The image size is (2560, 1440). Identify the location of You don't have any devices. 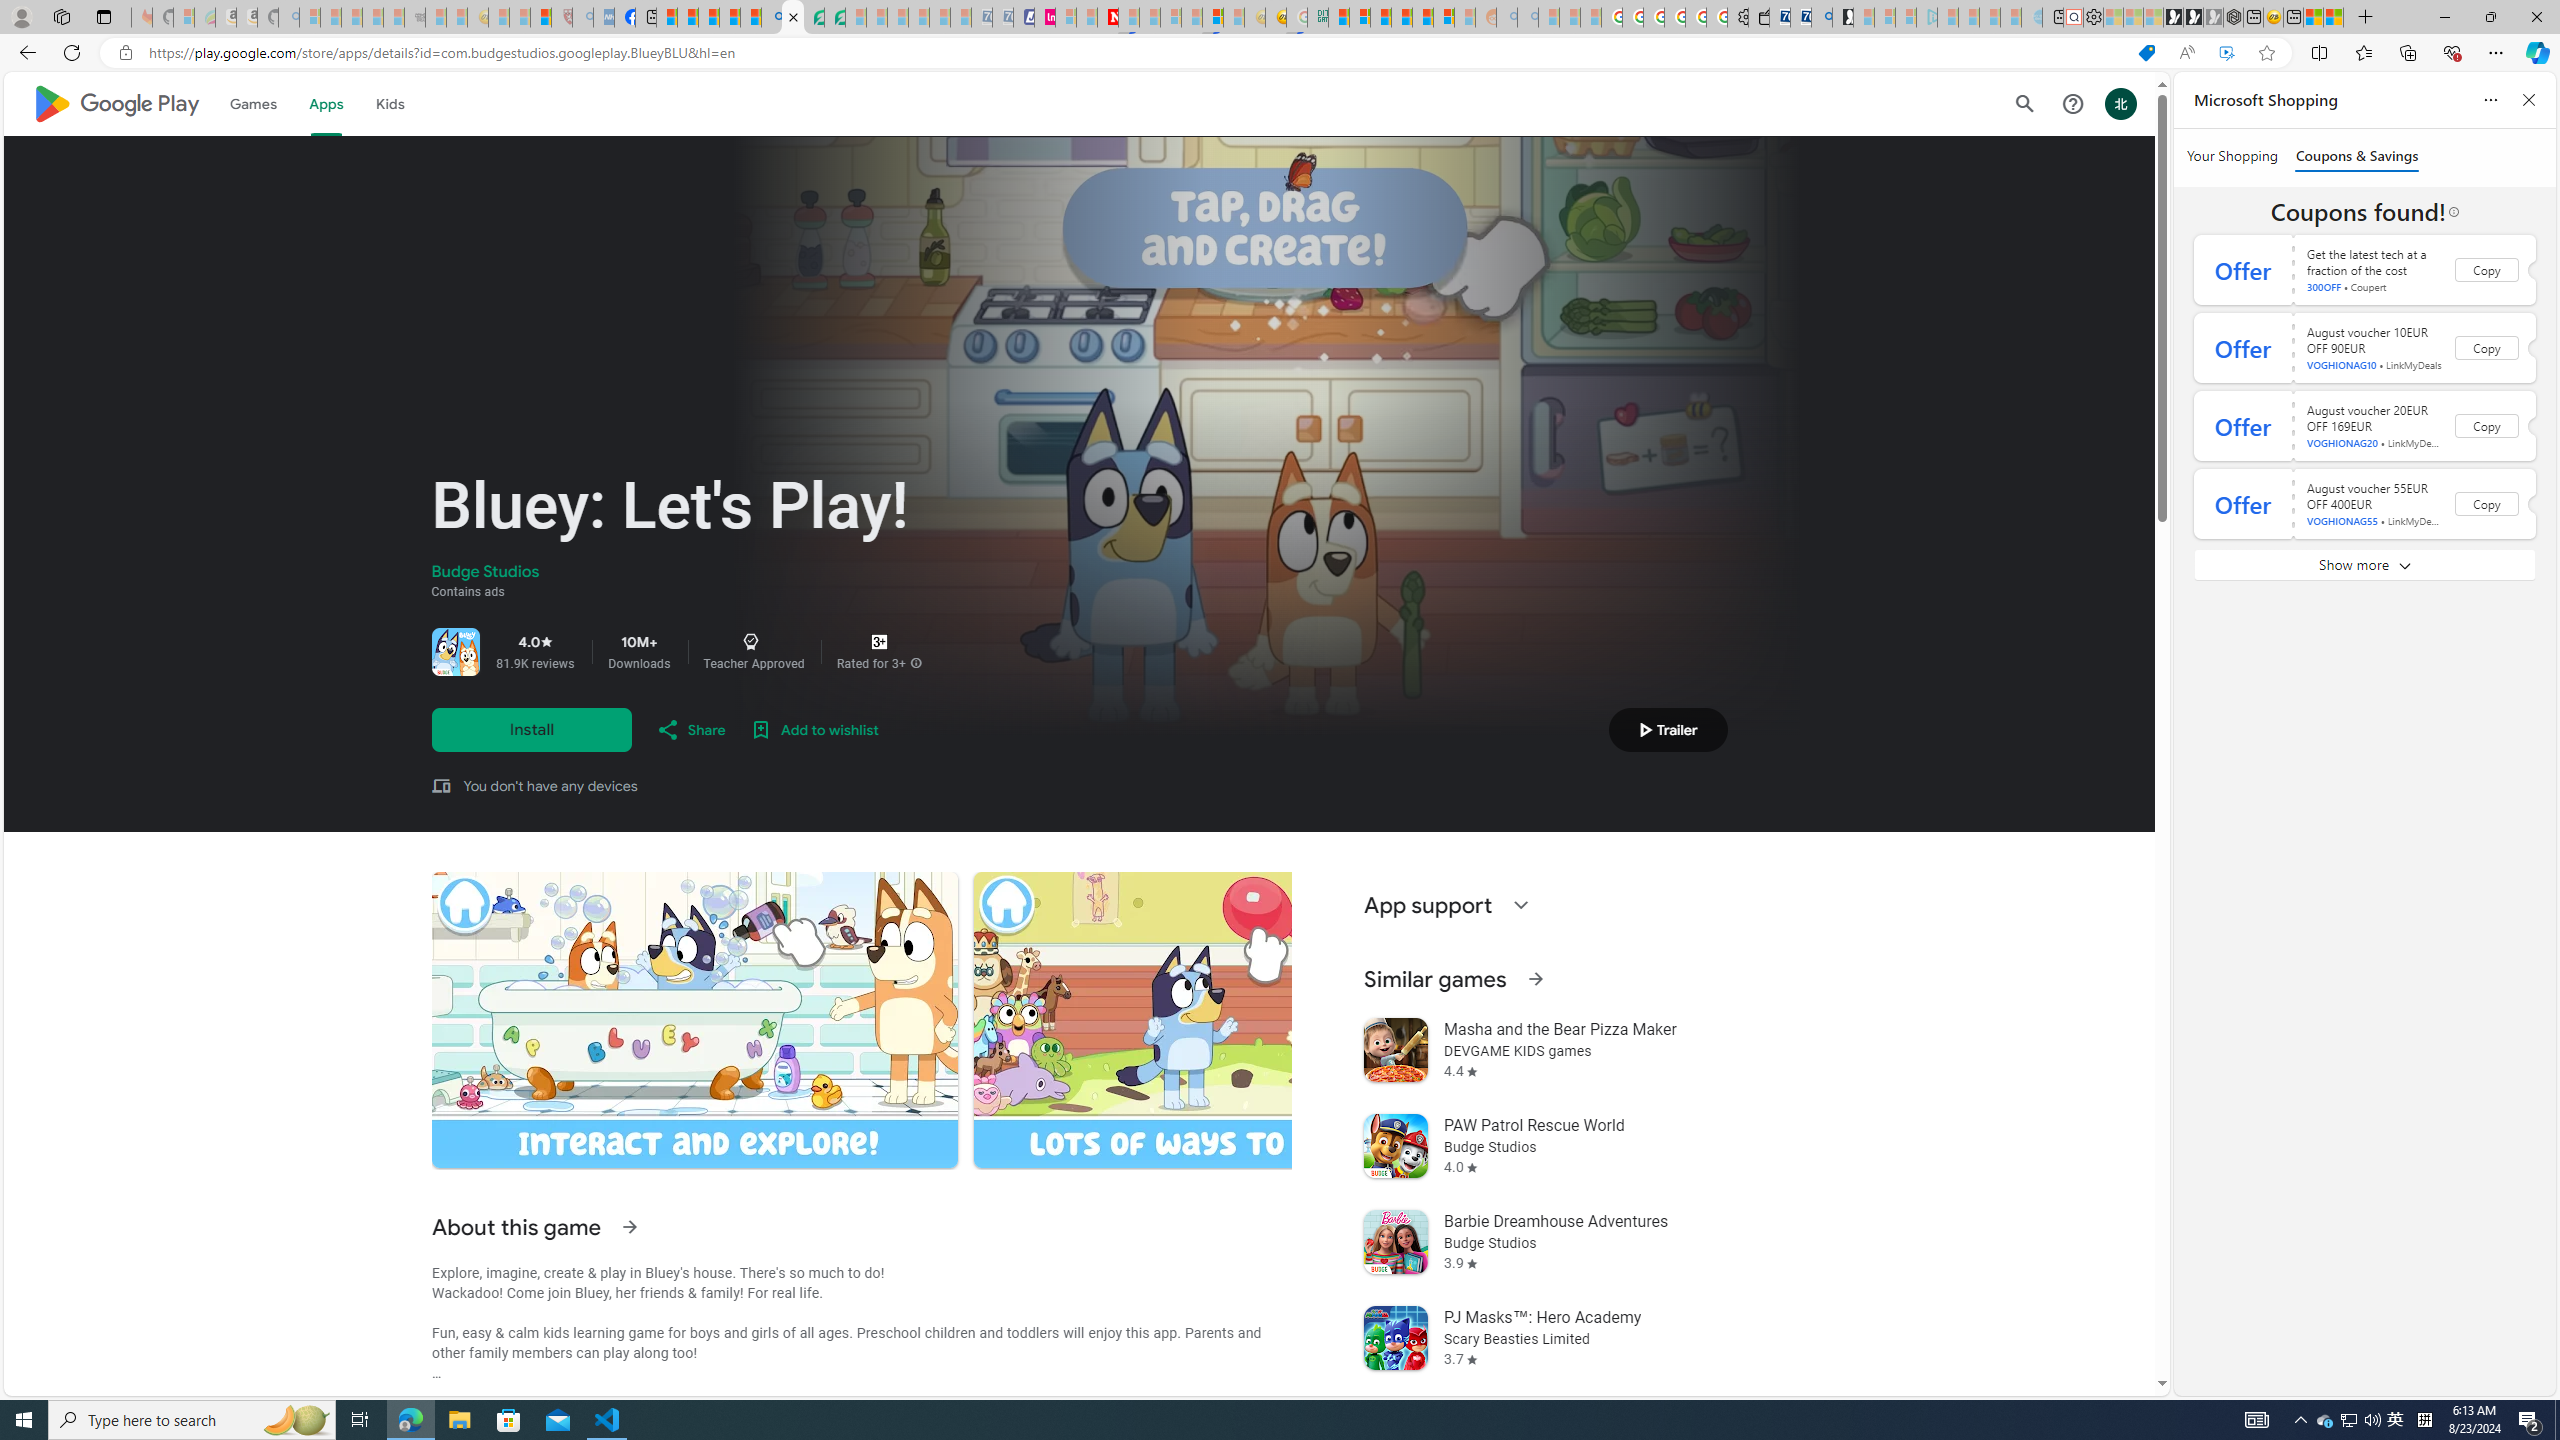
(550, 786).